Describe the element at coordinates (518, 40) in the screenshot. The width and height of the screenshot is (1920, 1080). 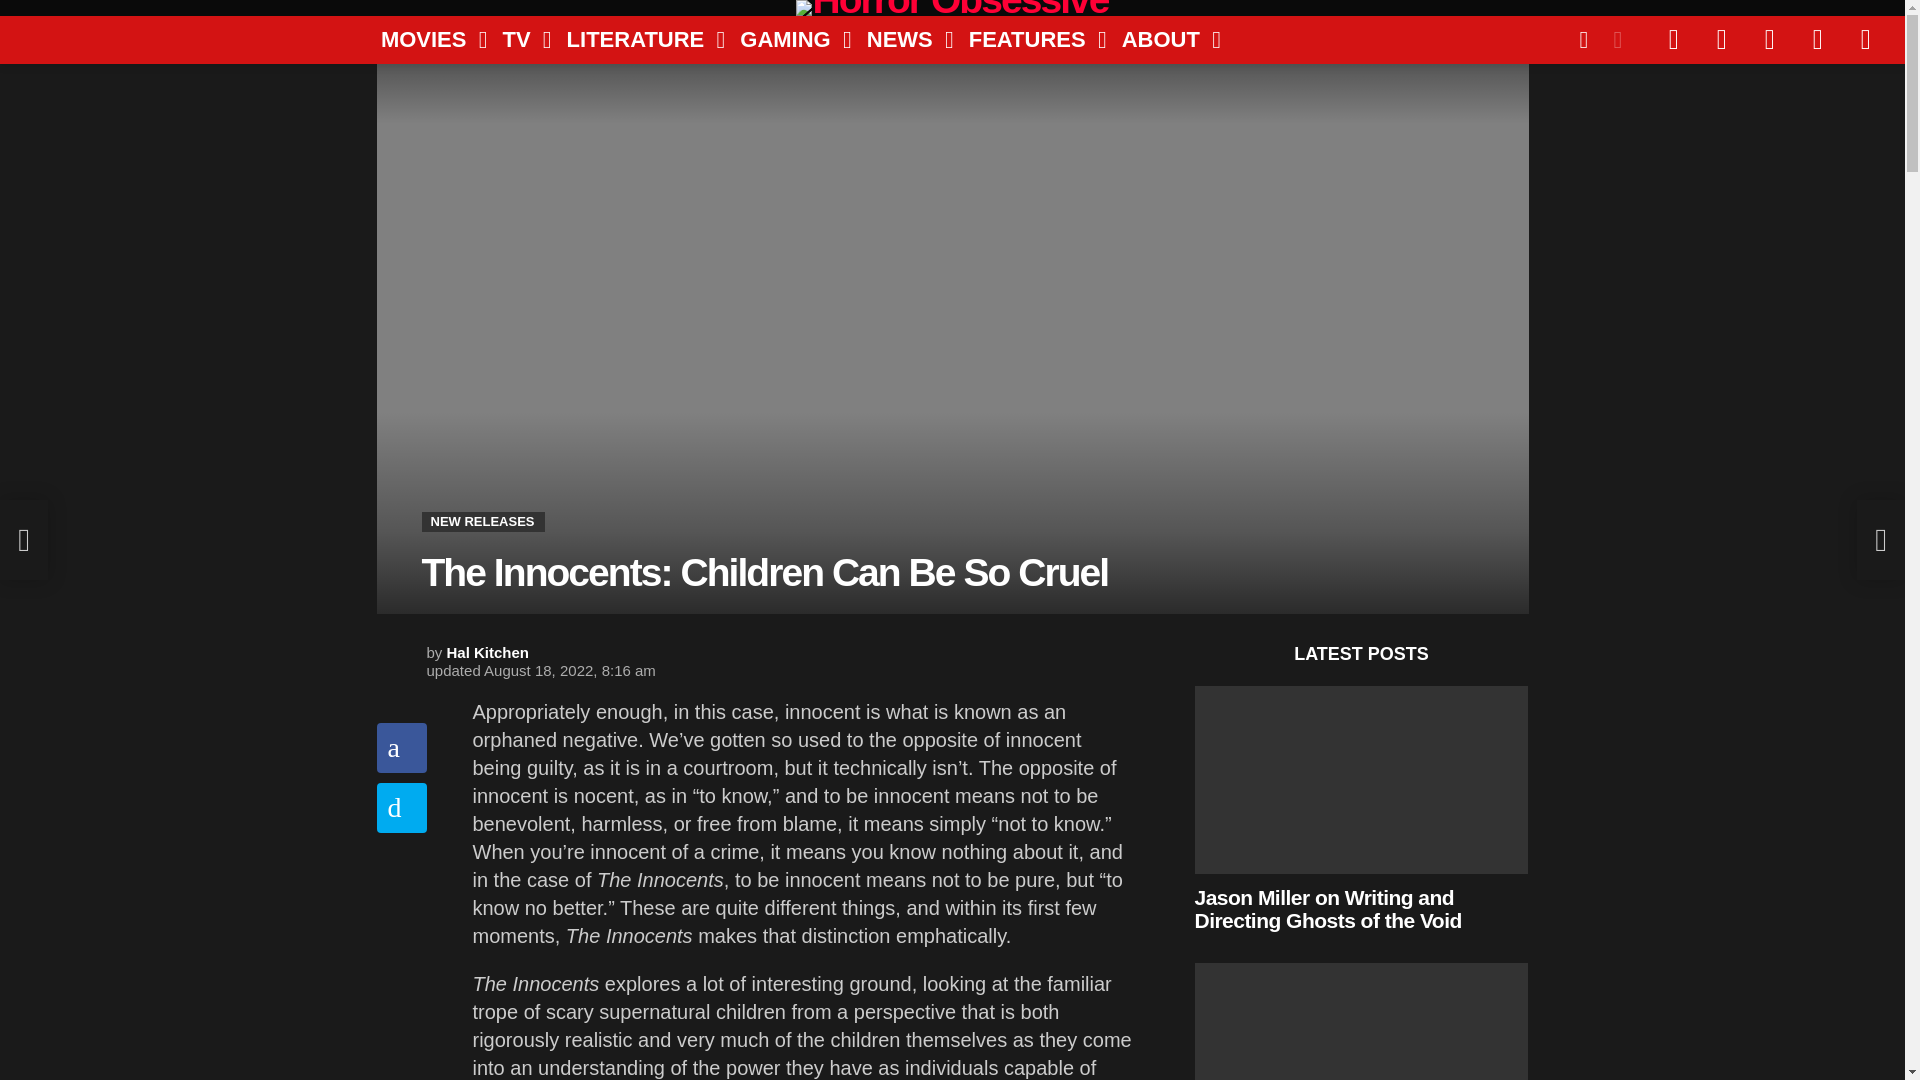
I see `TV` at that location.